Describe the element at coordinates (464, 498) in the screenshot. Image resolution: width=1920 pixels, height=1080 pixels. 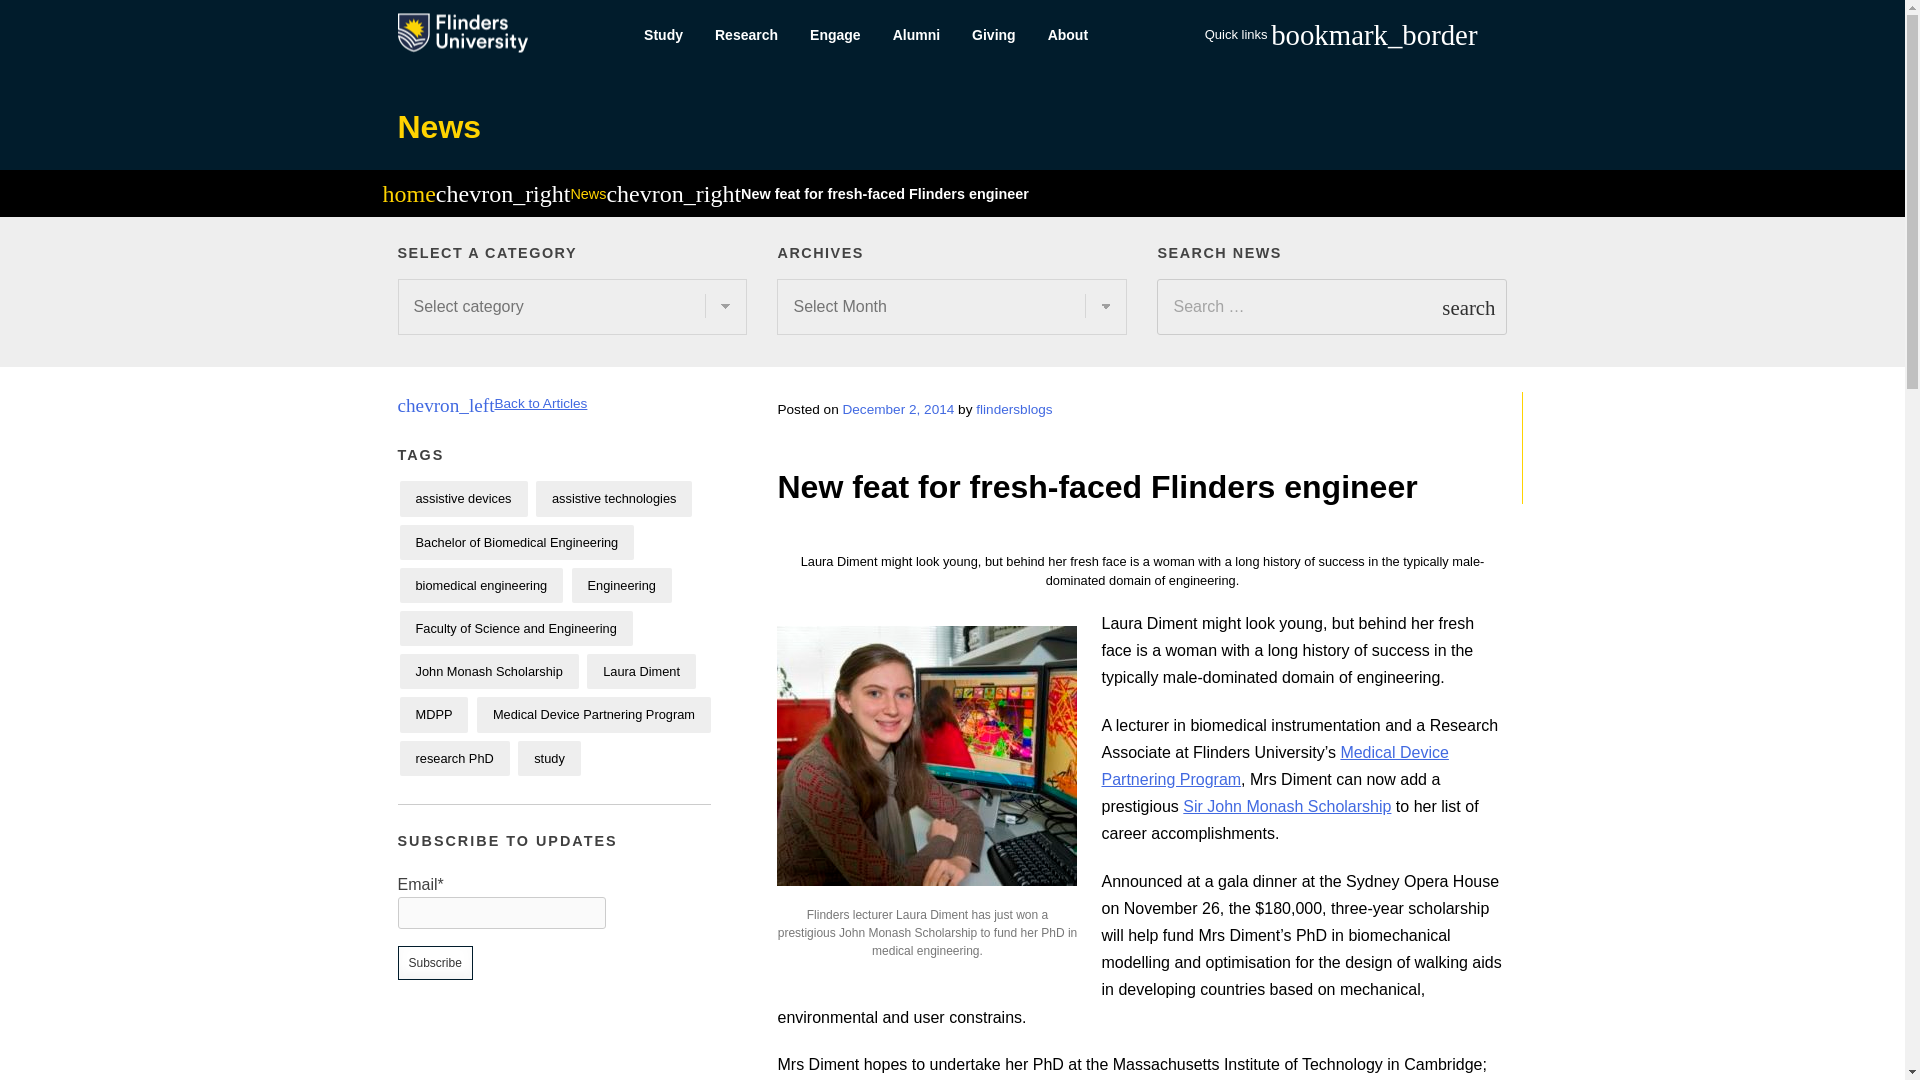
I see `assistive devices` at that location.